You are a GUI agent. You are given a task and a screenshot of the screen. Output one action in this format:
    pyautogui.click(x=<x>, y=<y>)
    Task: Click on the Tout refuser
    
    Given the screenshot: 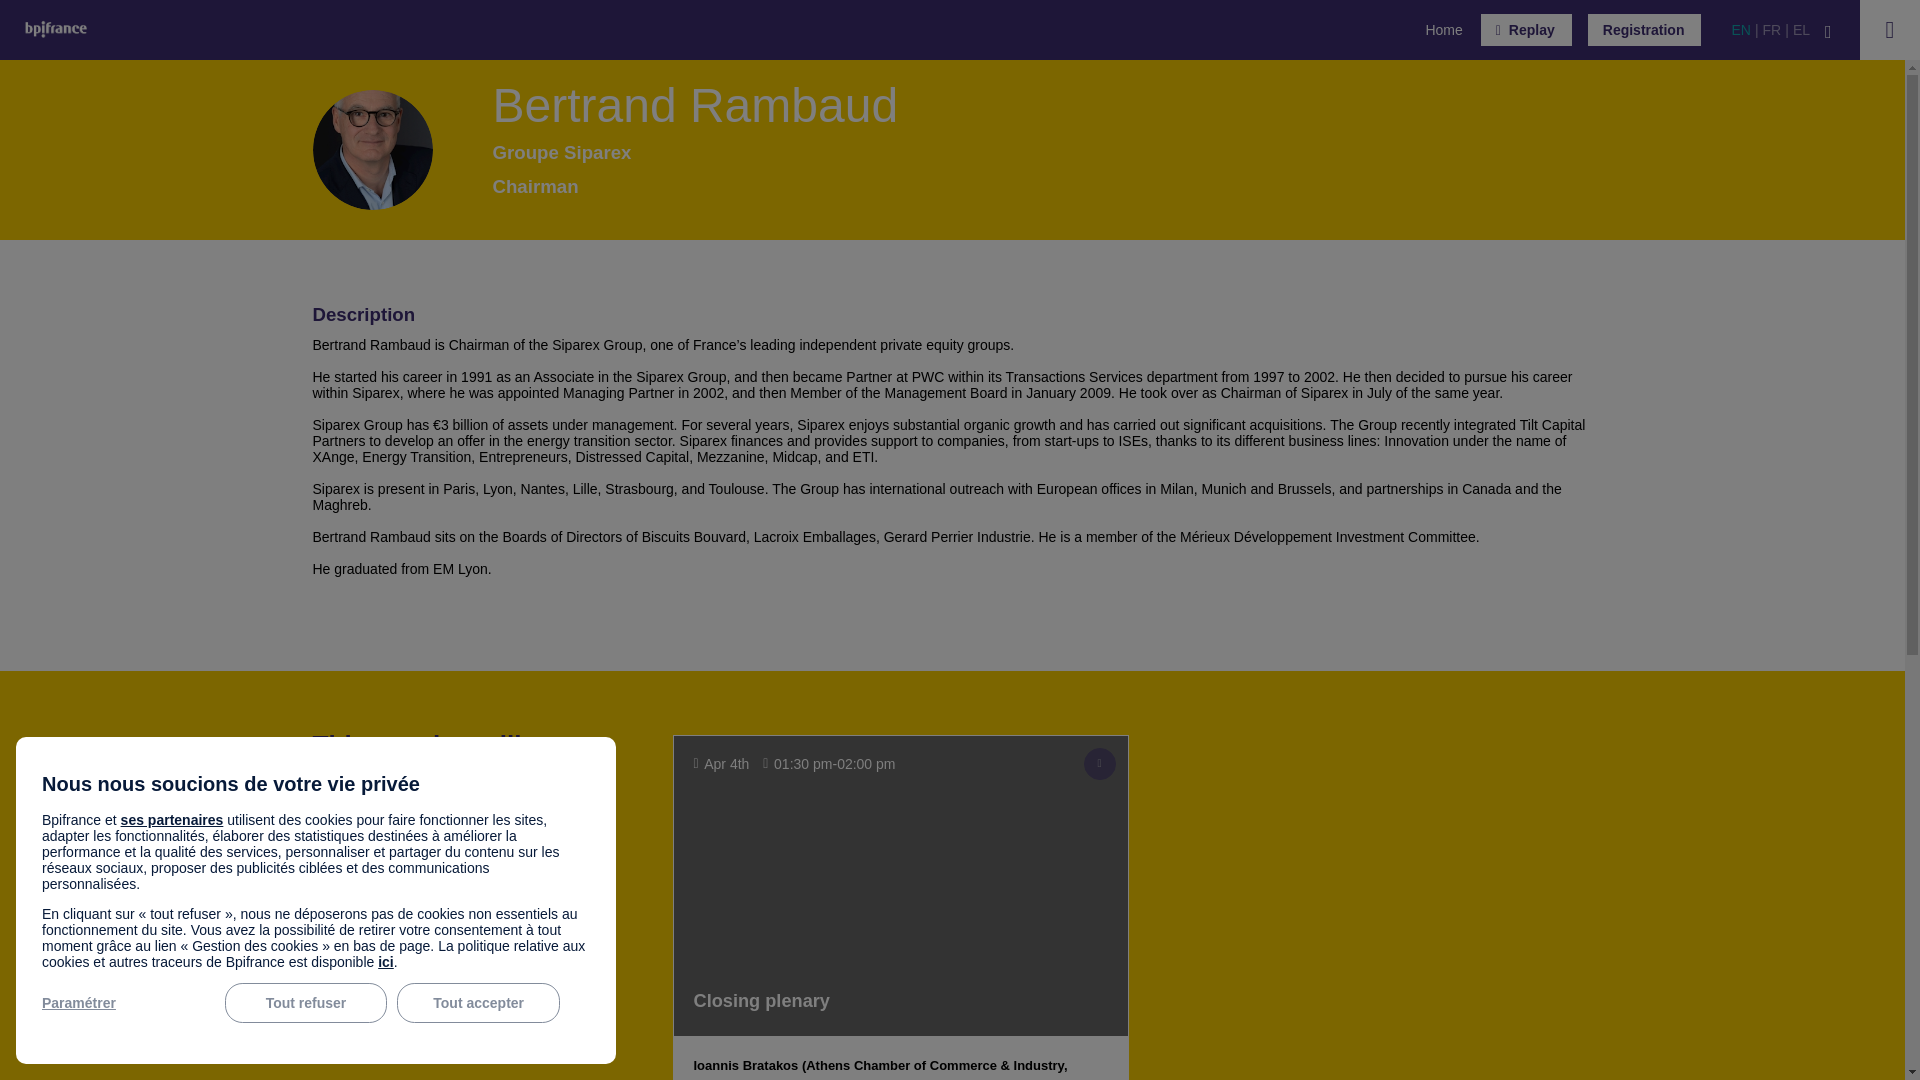 What is the action you would take?
    pyautogui.click(x=306, y=1002)
    